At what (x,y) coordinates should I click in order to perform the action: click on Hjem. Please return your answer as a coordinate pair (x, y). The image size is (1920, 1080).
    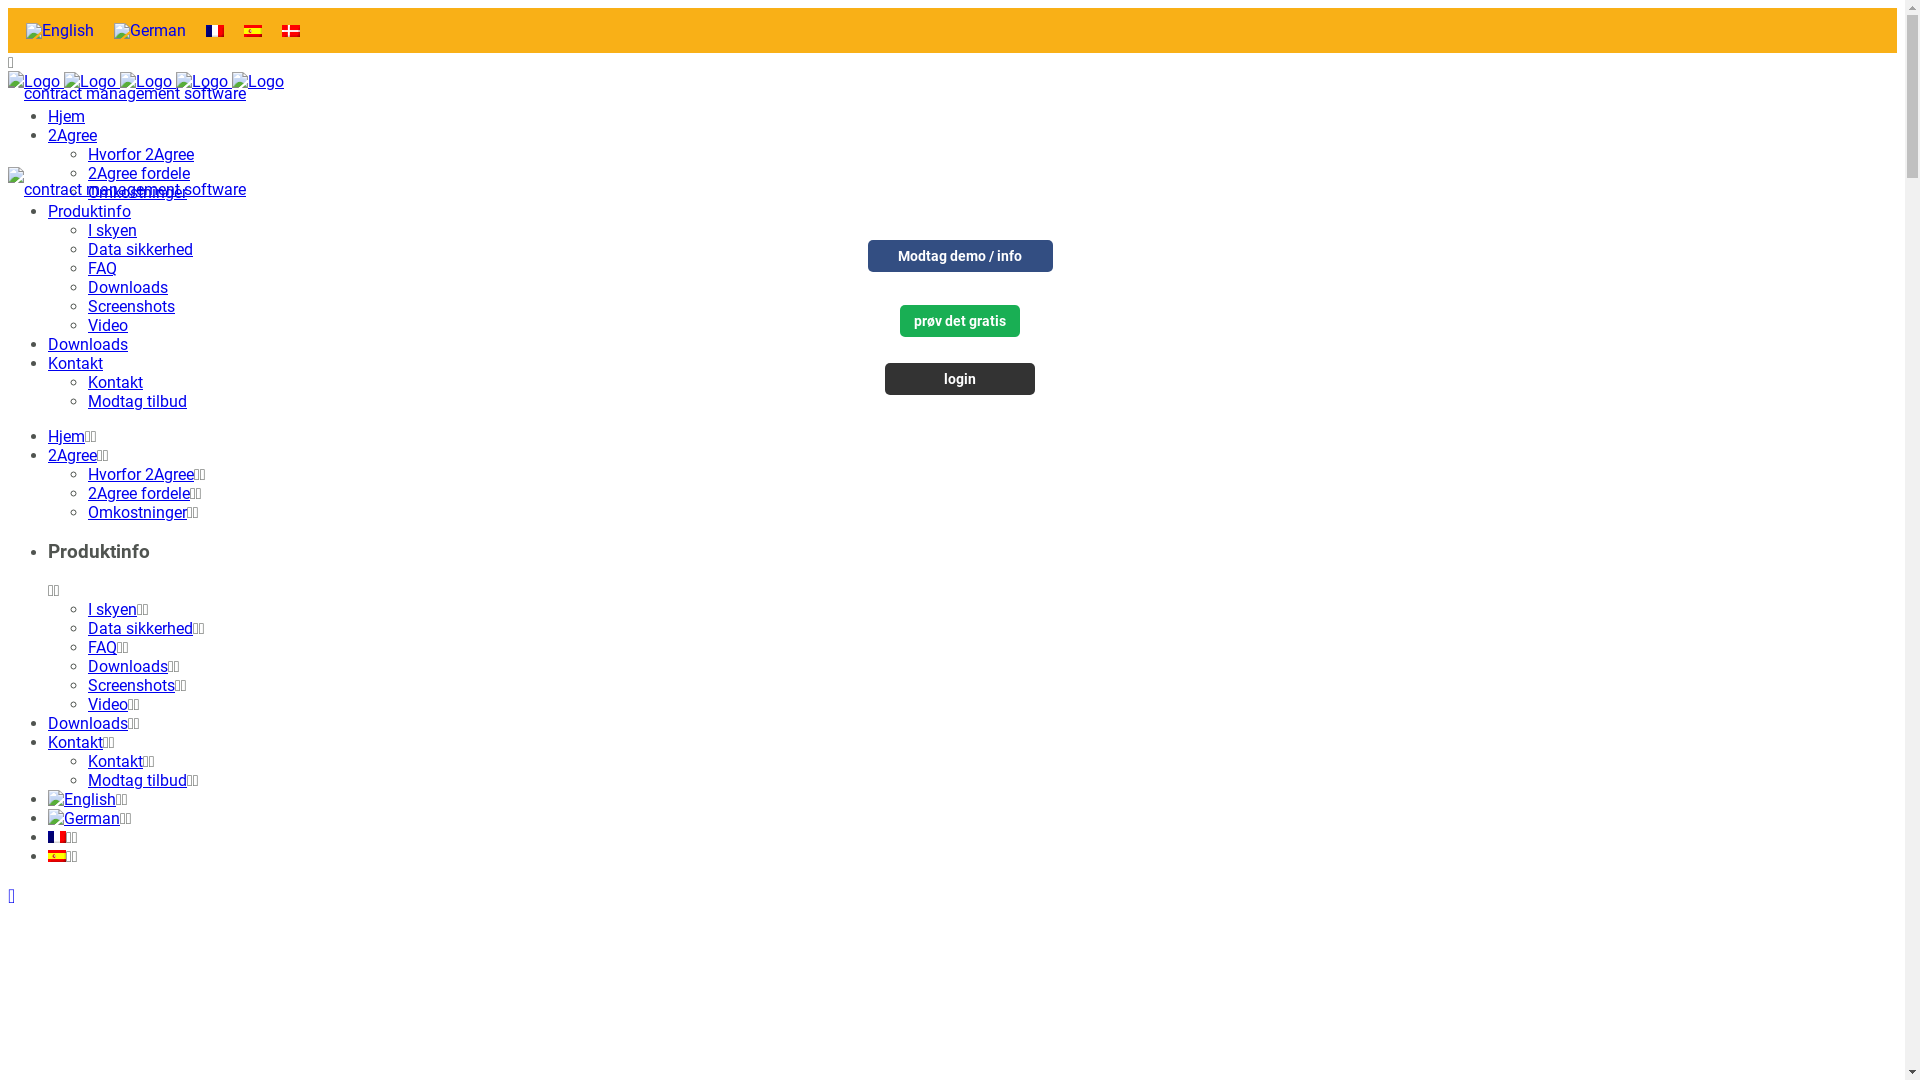
    Looking at the image, I should click on (66, 436).